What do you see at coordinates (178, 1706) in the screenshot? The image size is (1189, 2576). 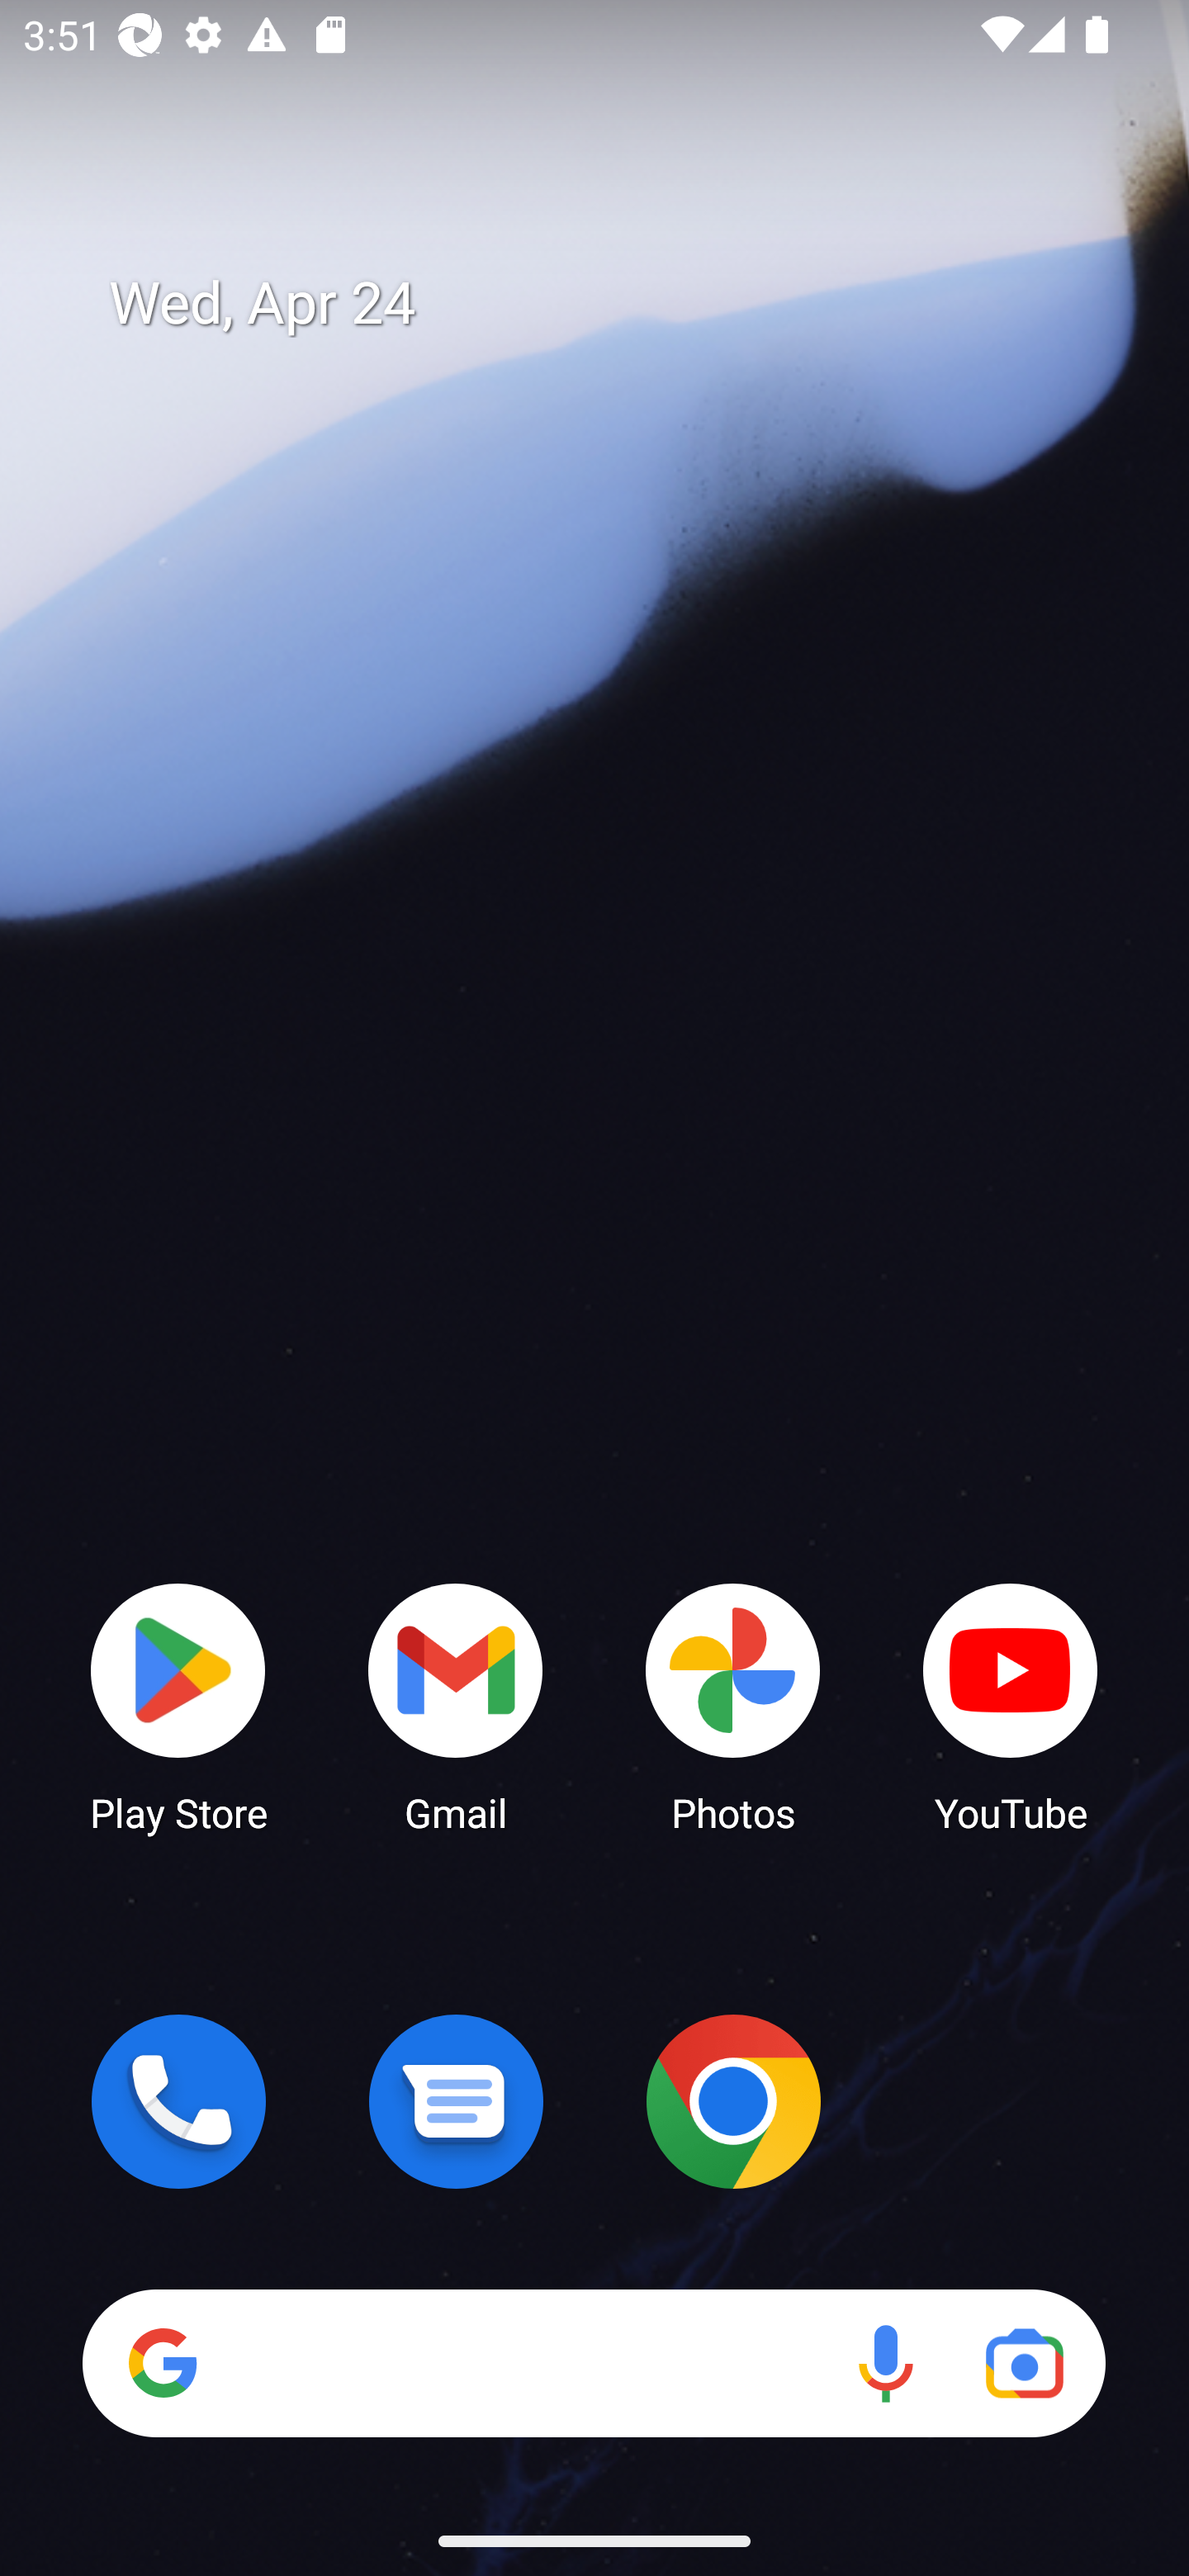 I see `Play Store` at bounding box center [178, 1706].